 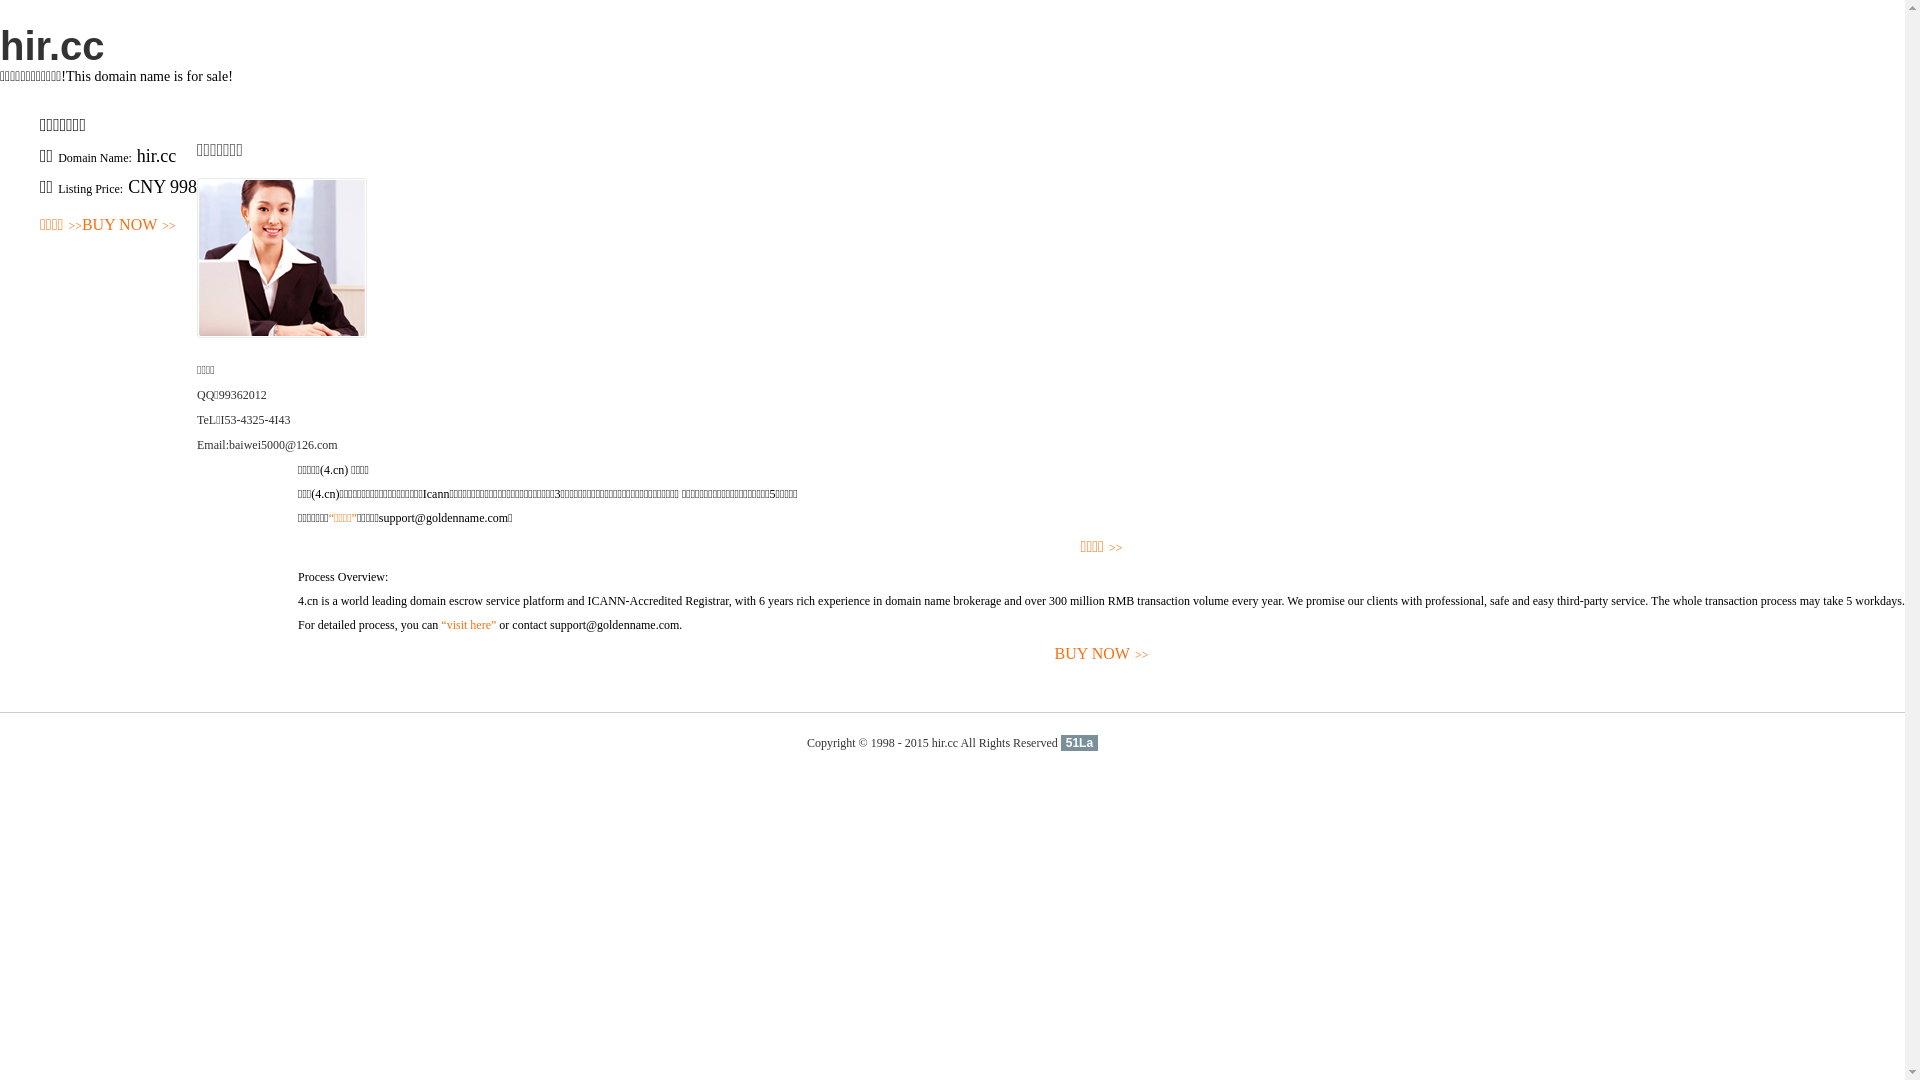 I want to click on 51La, so click(x=1080, y=743).